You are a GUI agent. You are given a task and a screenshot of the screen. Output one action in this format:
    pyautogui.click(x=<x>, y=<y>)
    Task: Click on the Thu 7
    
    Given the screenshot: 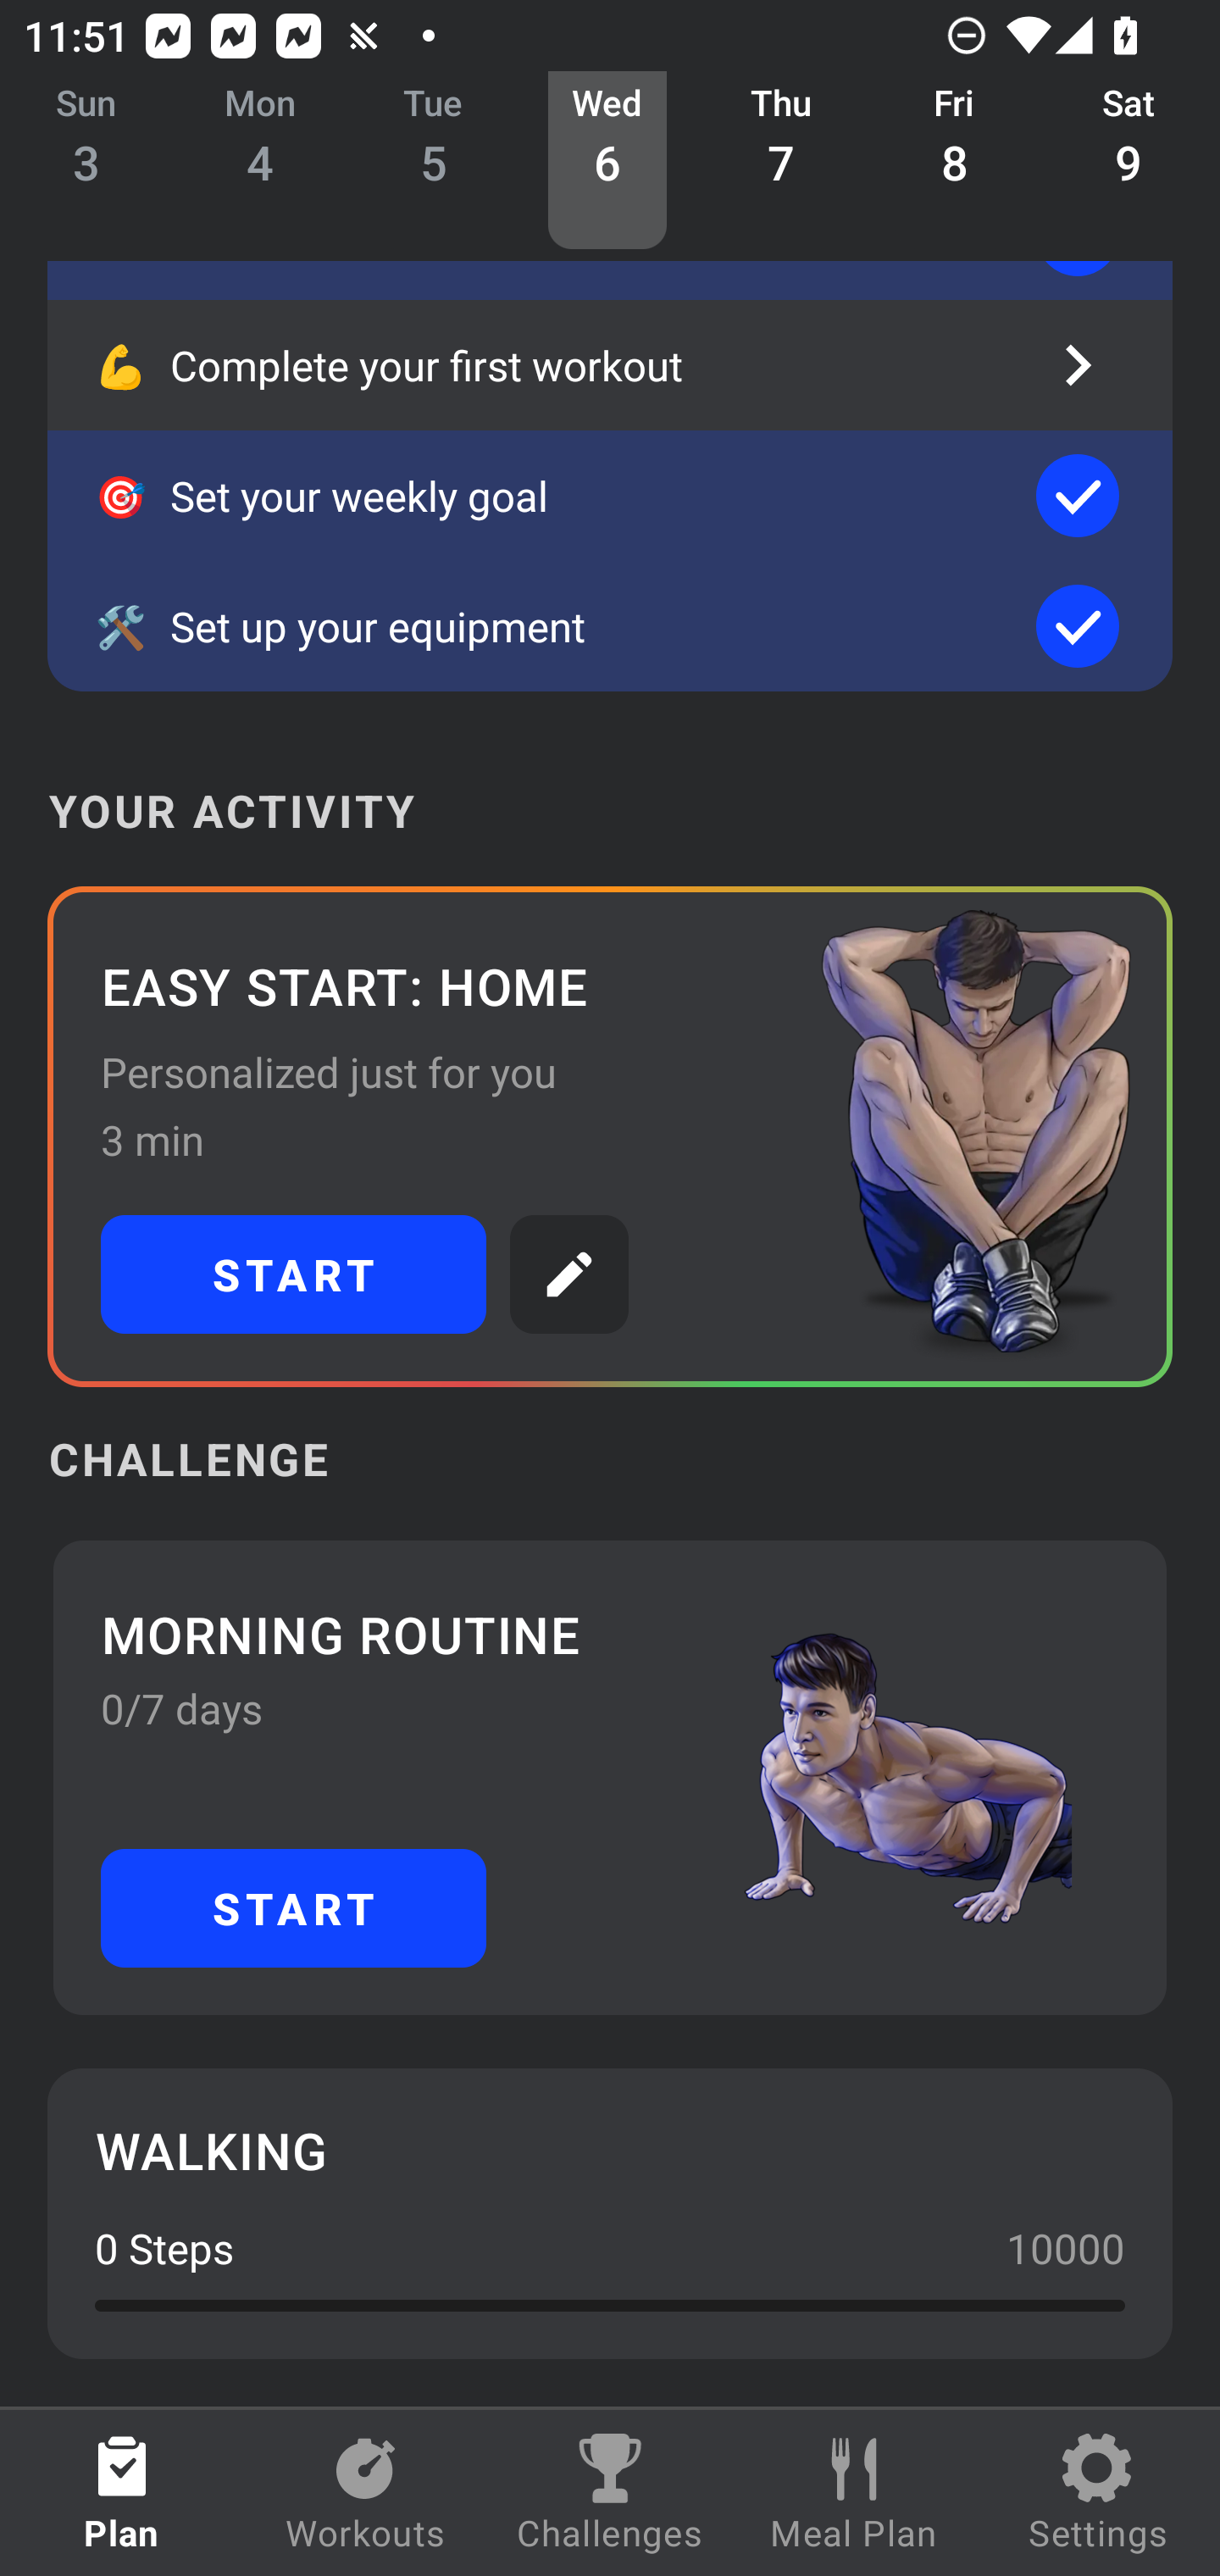 What is the action you would take?
    pyautogui.click(x=781, y=161)
    